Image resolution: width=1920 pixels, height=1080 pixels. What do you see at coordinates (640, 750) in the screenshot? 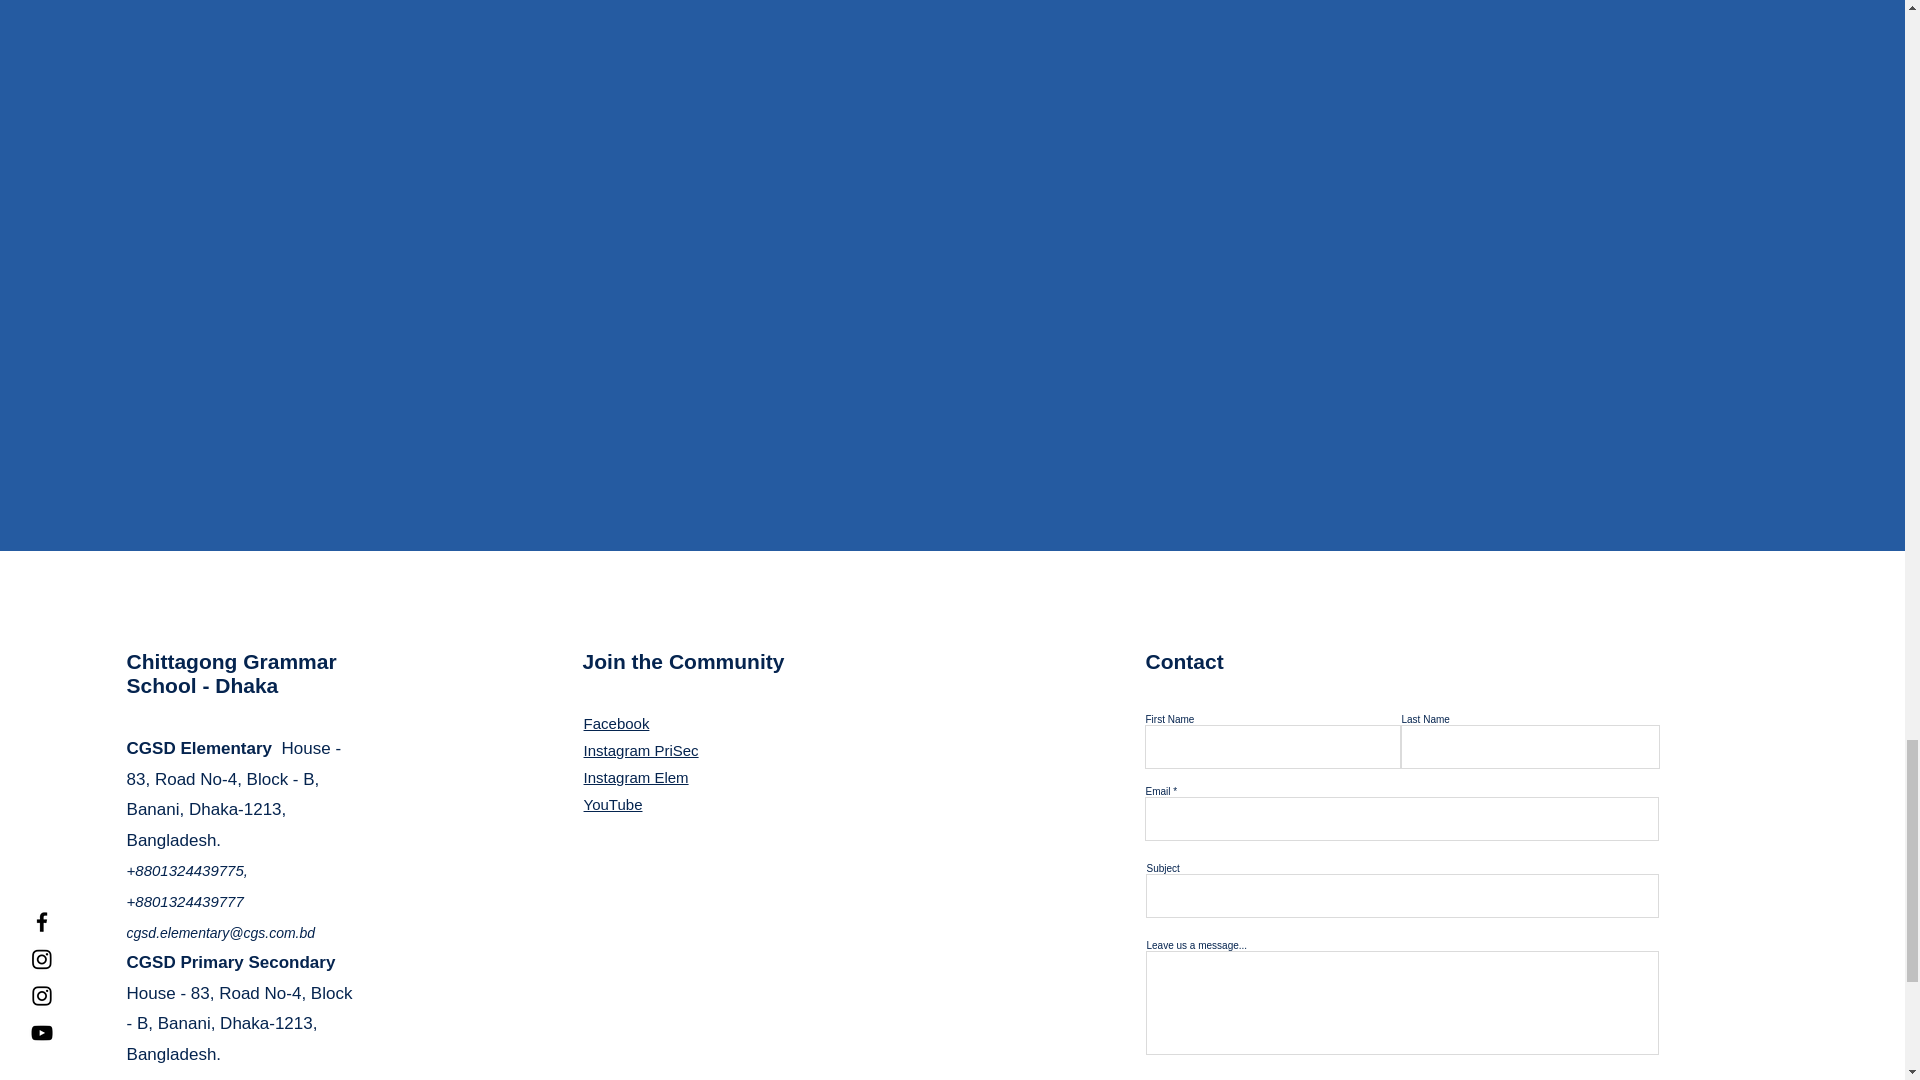
I see `Instagram PriSec` at bounding box center [640, 750].